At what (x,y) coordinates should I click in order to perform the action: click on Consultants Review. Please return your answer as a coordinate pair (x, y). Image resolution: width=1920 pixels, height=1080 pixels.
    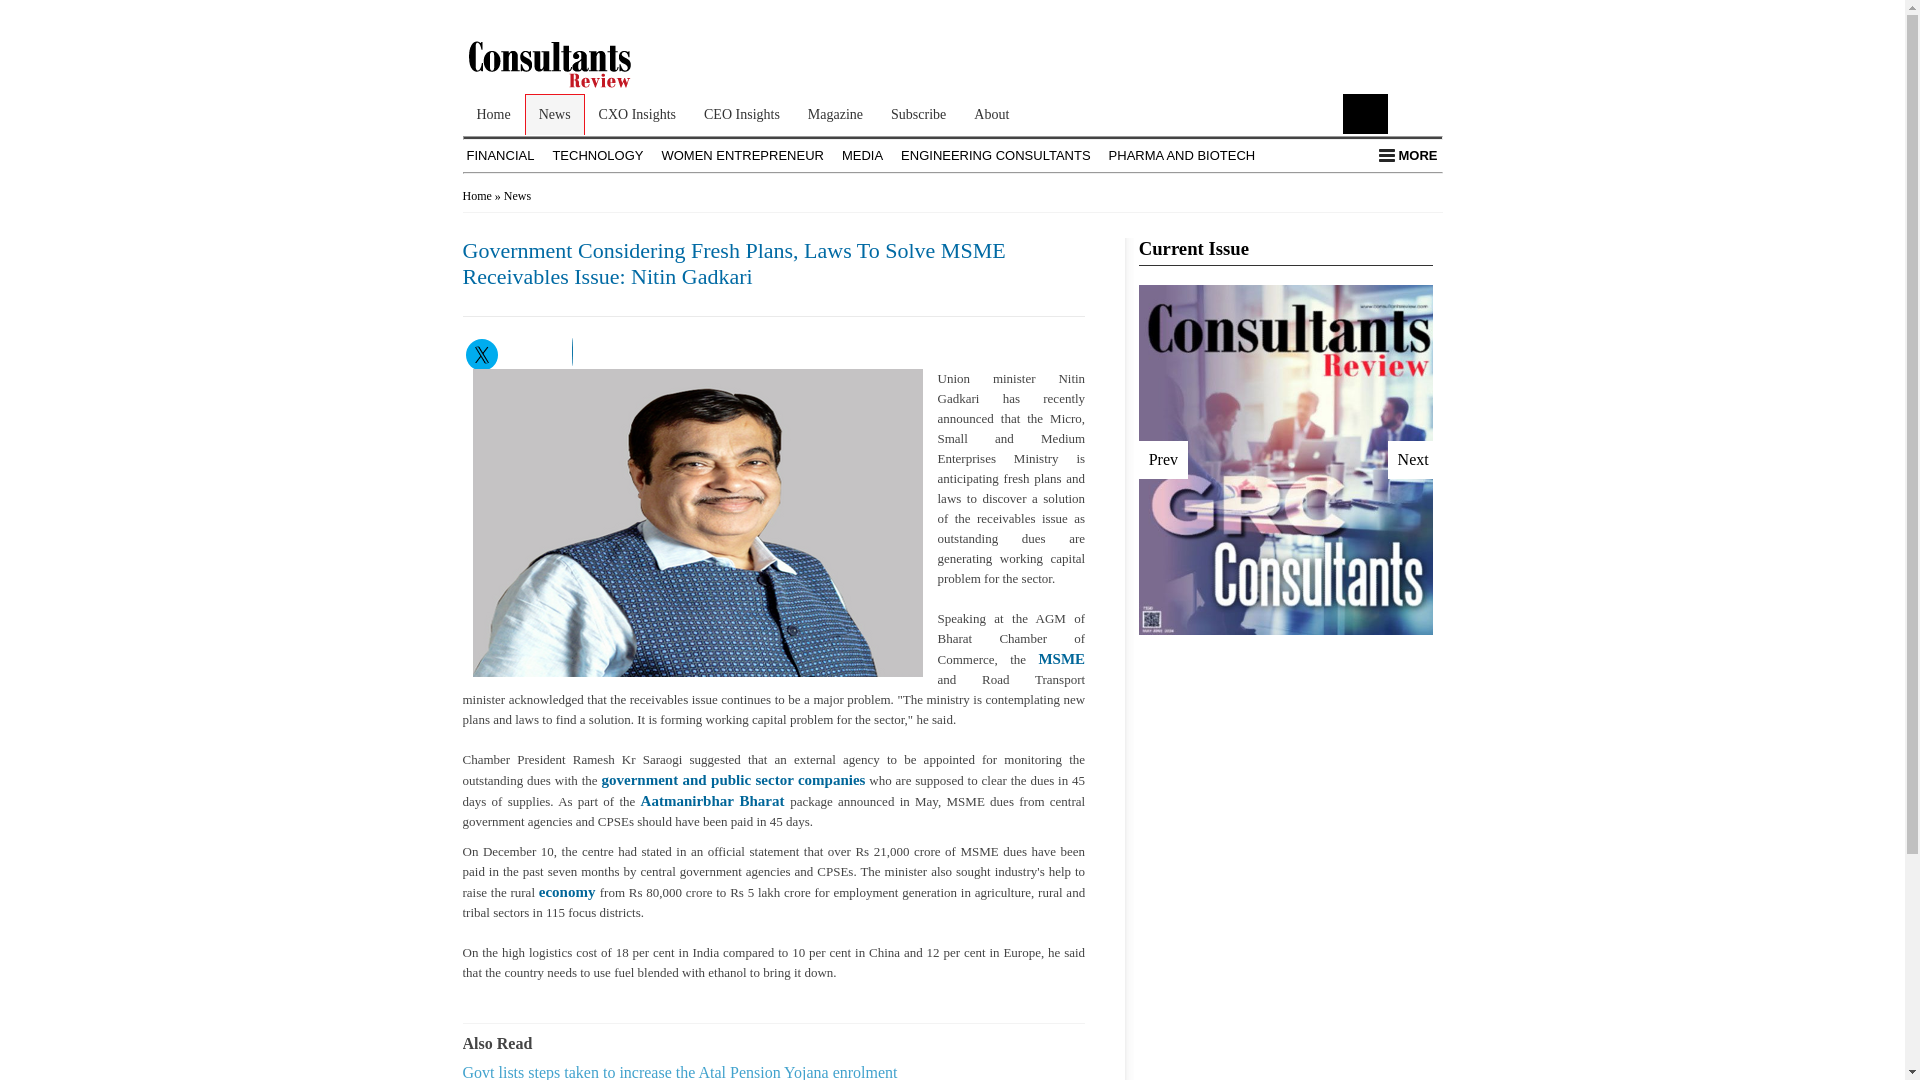
    Looking at the image, I should click on (574, 64).